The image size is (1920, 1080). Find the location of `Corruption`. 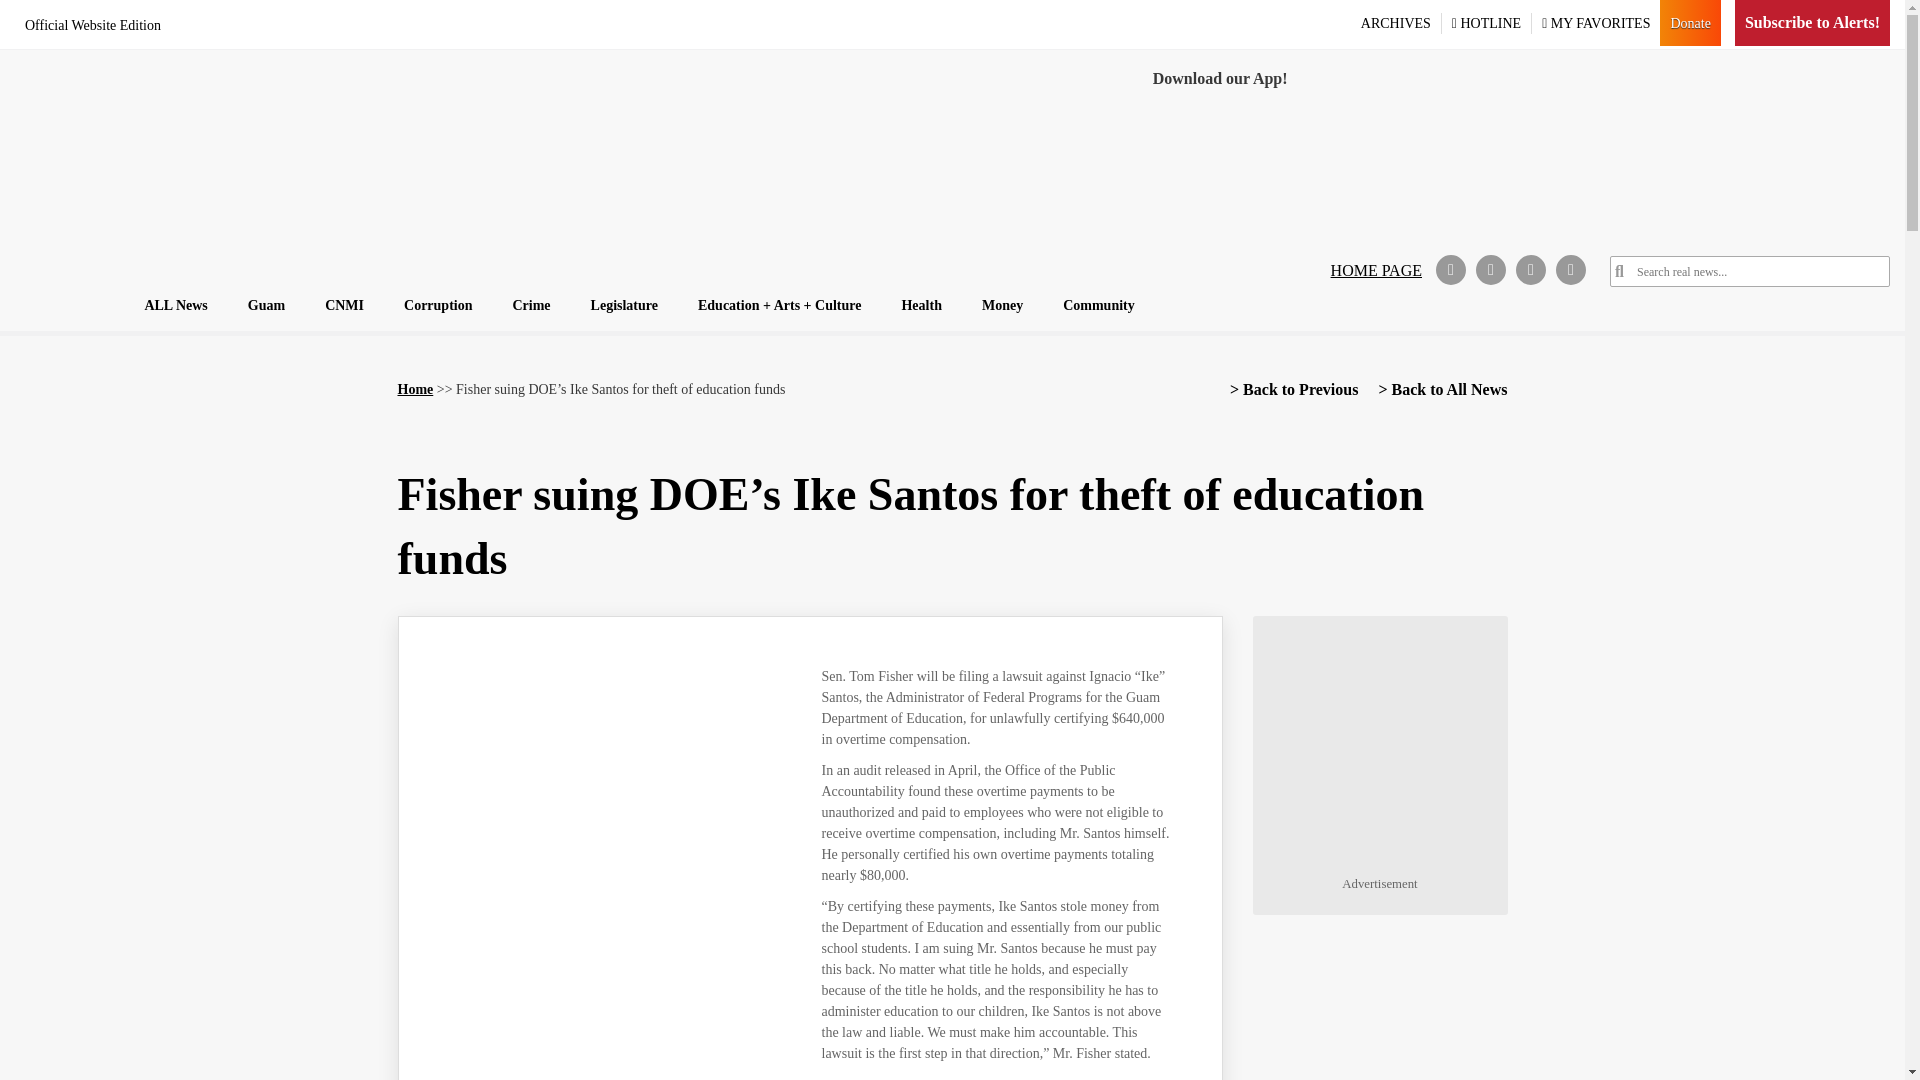

Corruption is located at coordinates (437, 305).